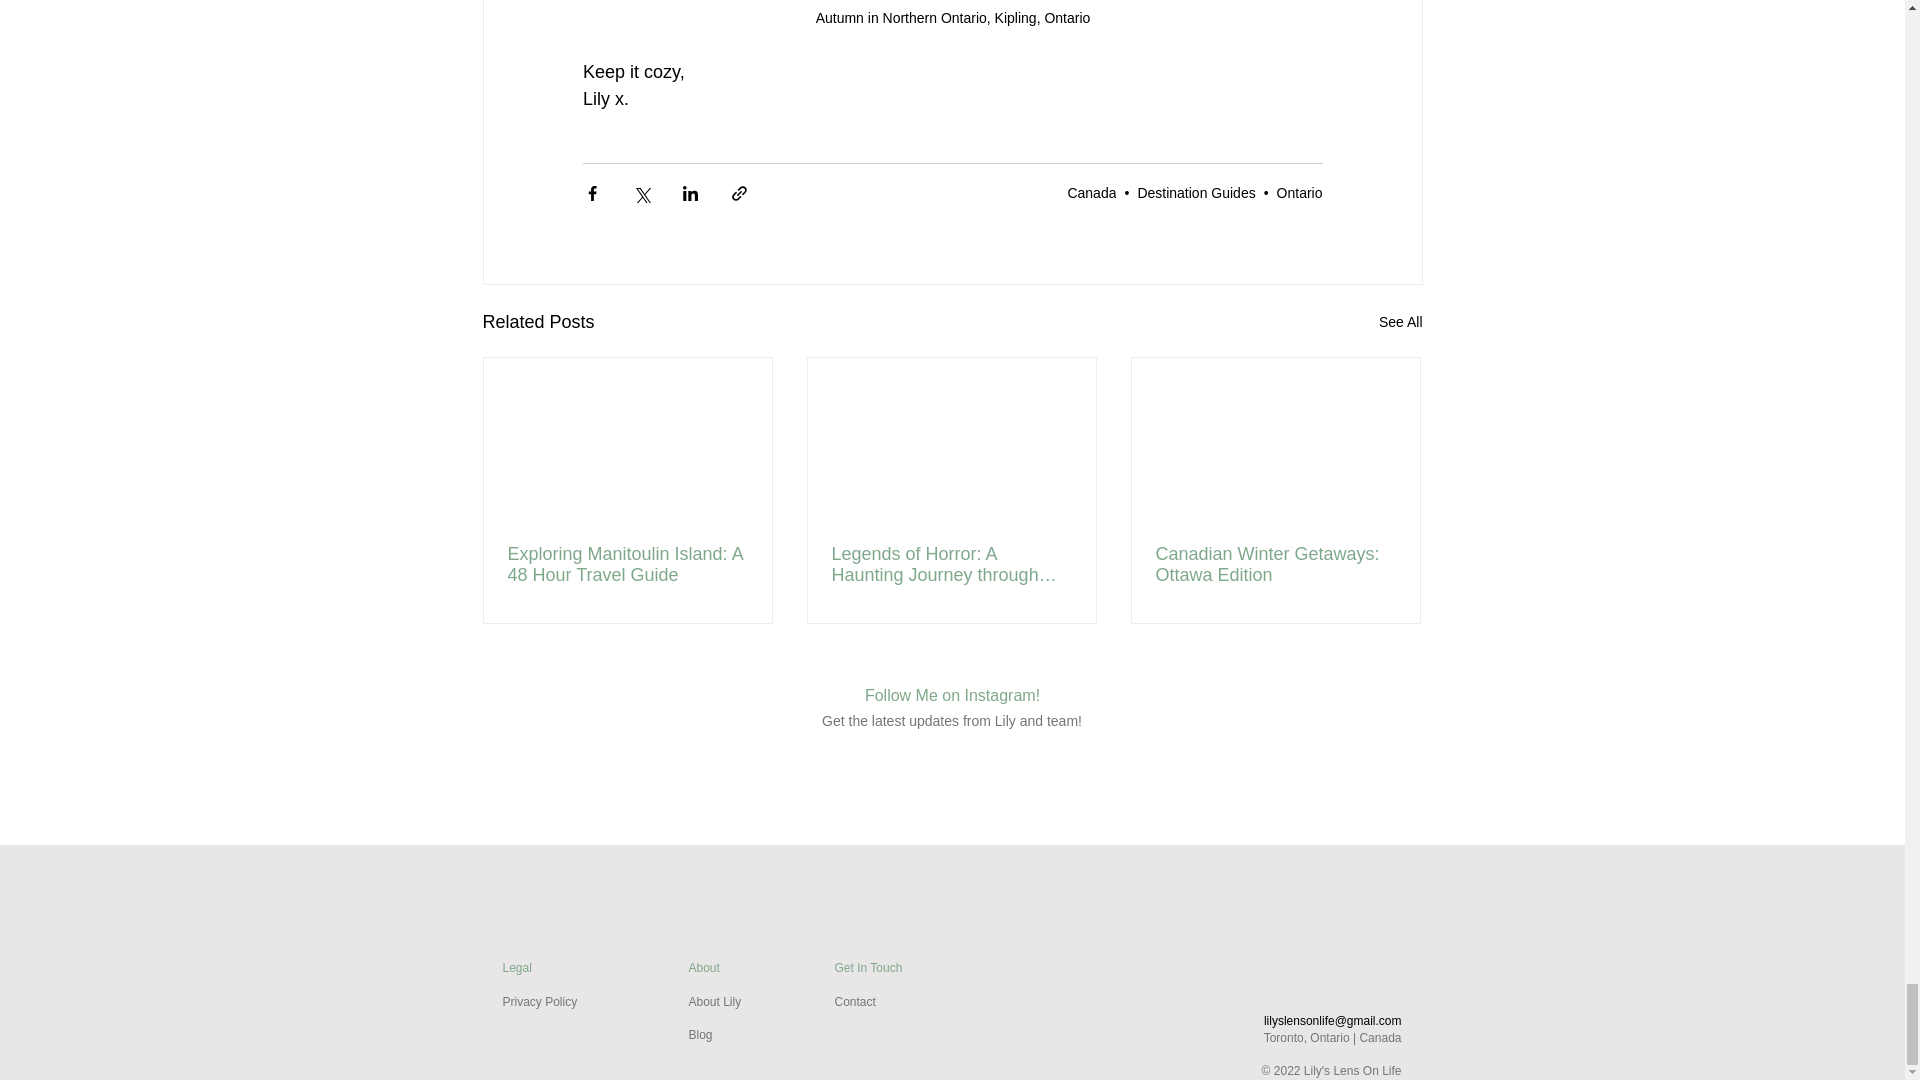 This screenshot has height=1080, width=1920. Describe the element at coordinates (628, 565) in the screenshot. I see `Exploring Manitoulin Island: A 48 Hour Travel Guide` at that location.